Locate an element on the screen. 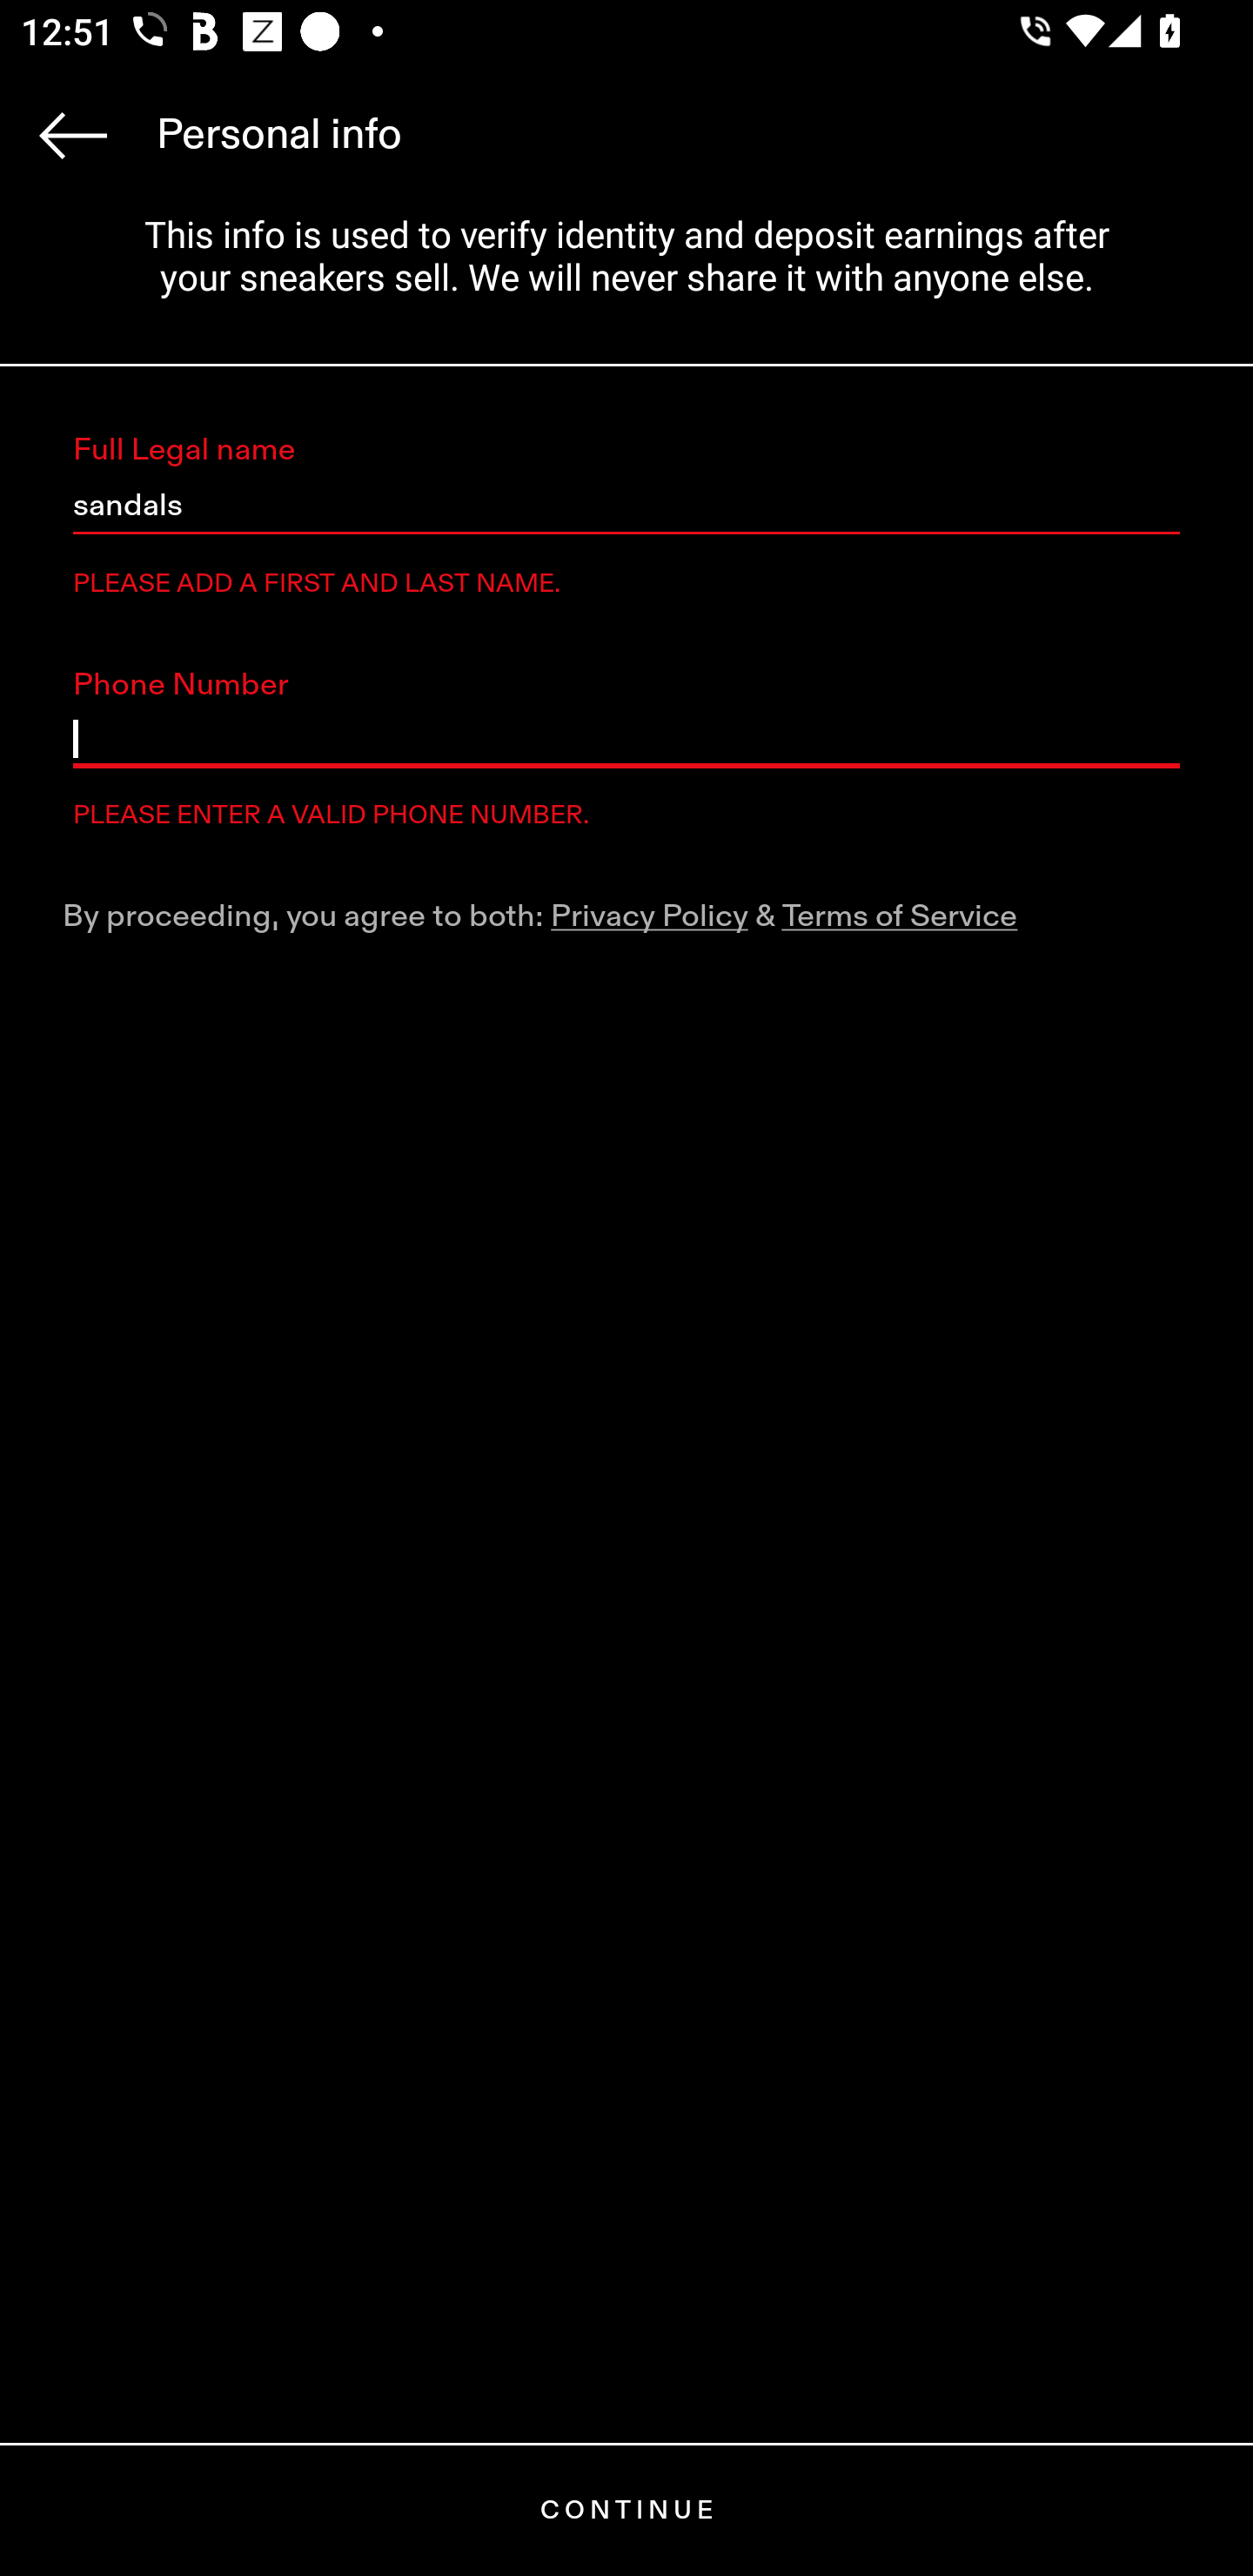 The width and height of the screenshot is (1253, 2576). Phone Number is located at coordinates (626, 739).